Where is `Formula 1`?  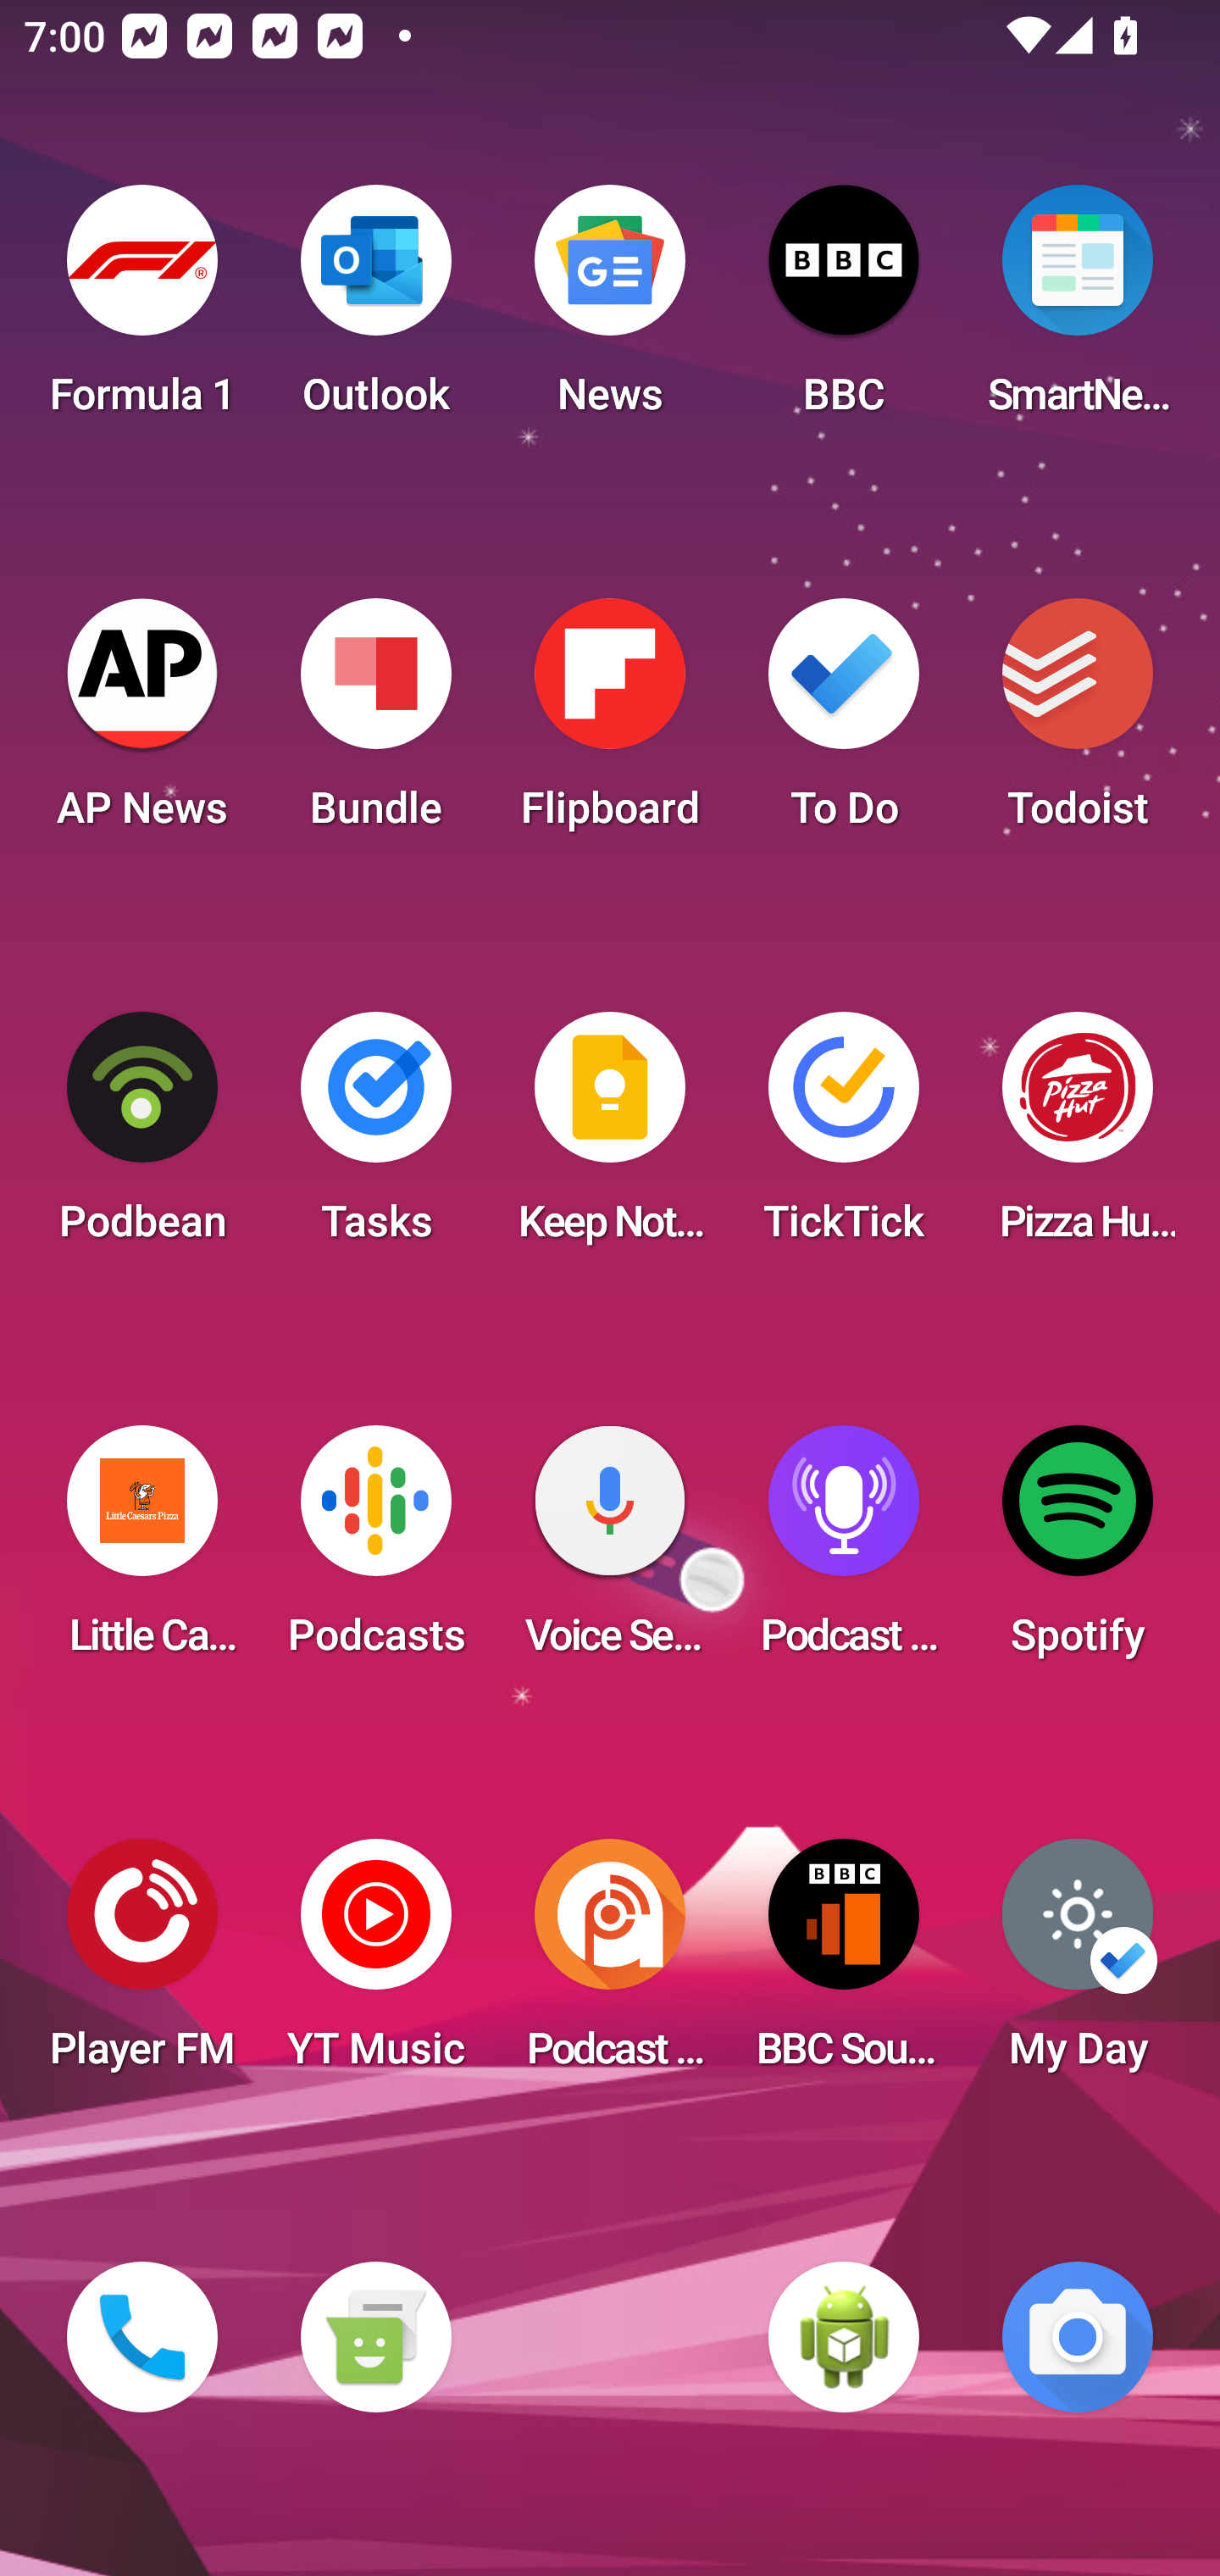 Formula 1 is located at coordinates (142, 310).